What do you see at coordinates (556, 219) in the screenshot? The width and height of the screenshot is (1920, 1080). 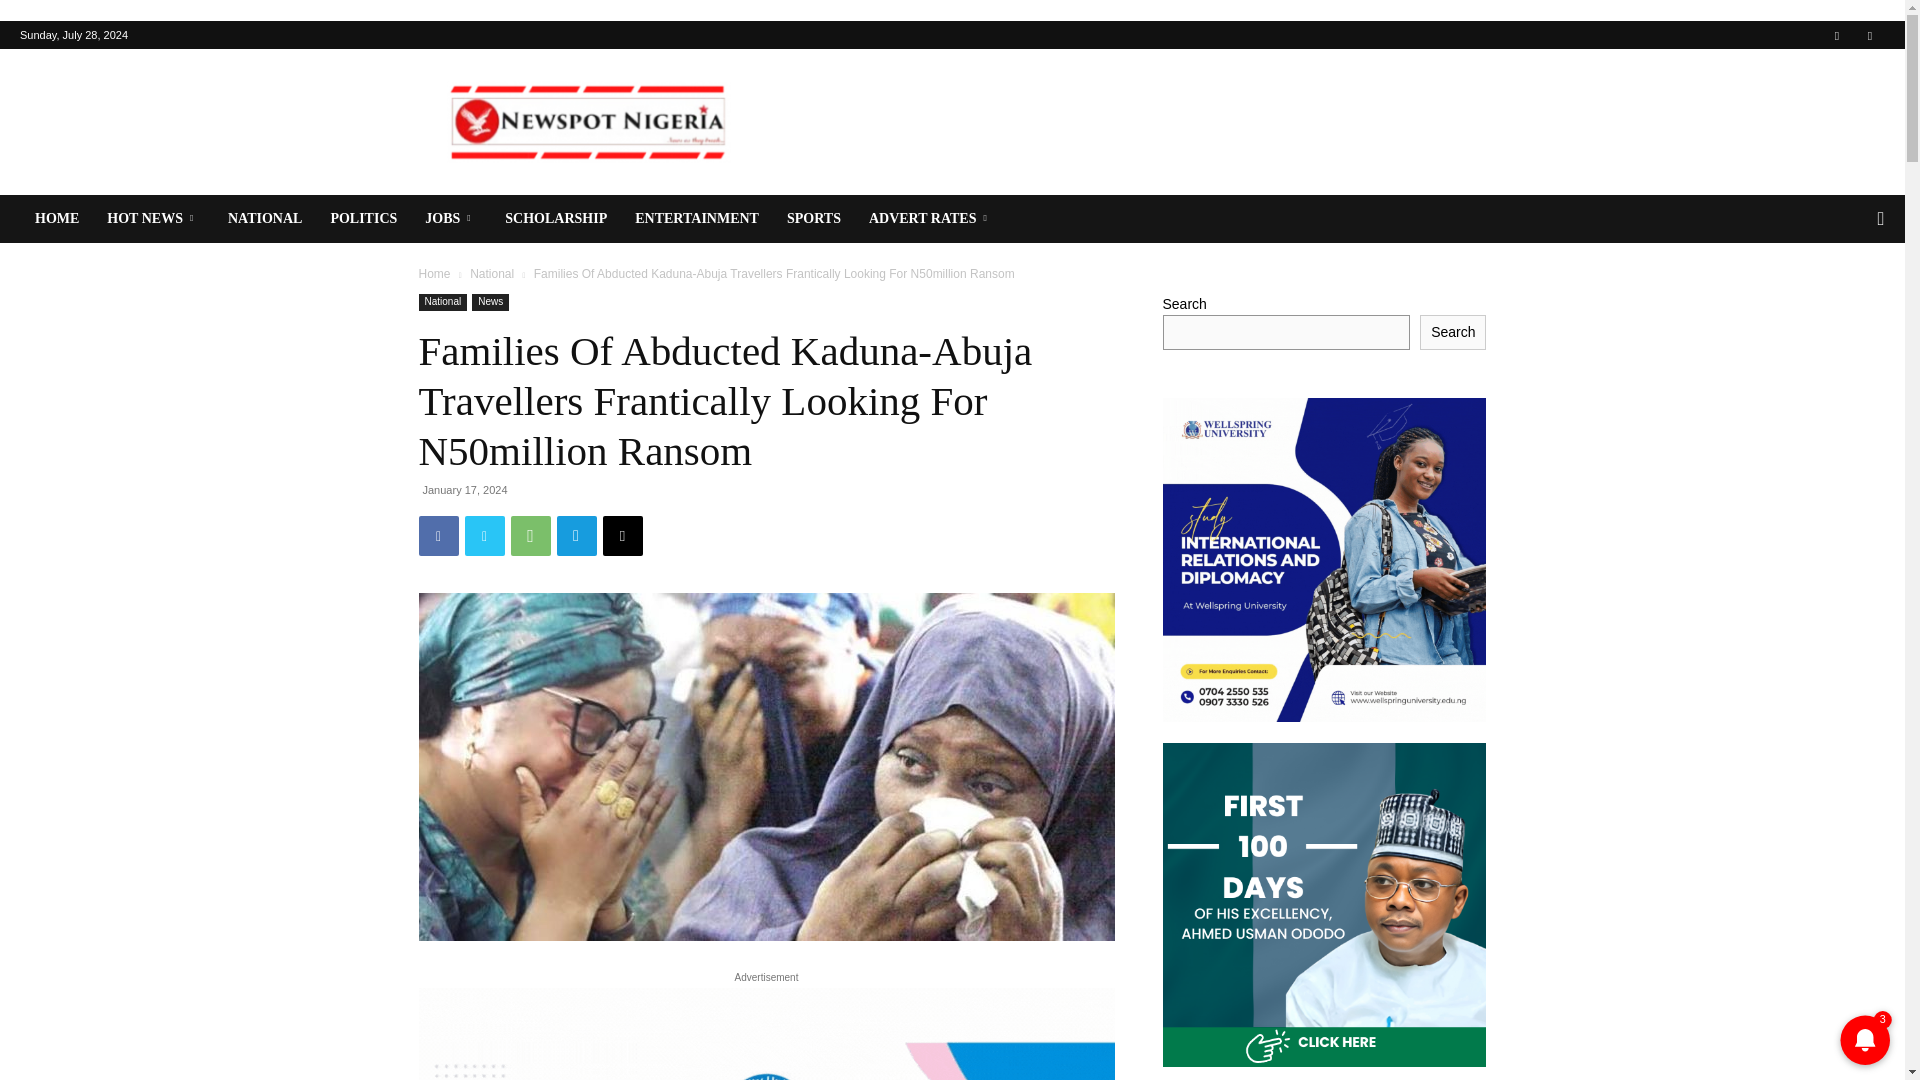 I see `SCHOLARSHIP` at bounding box center [556, 219].